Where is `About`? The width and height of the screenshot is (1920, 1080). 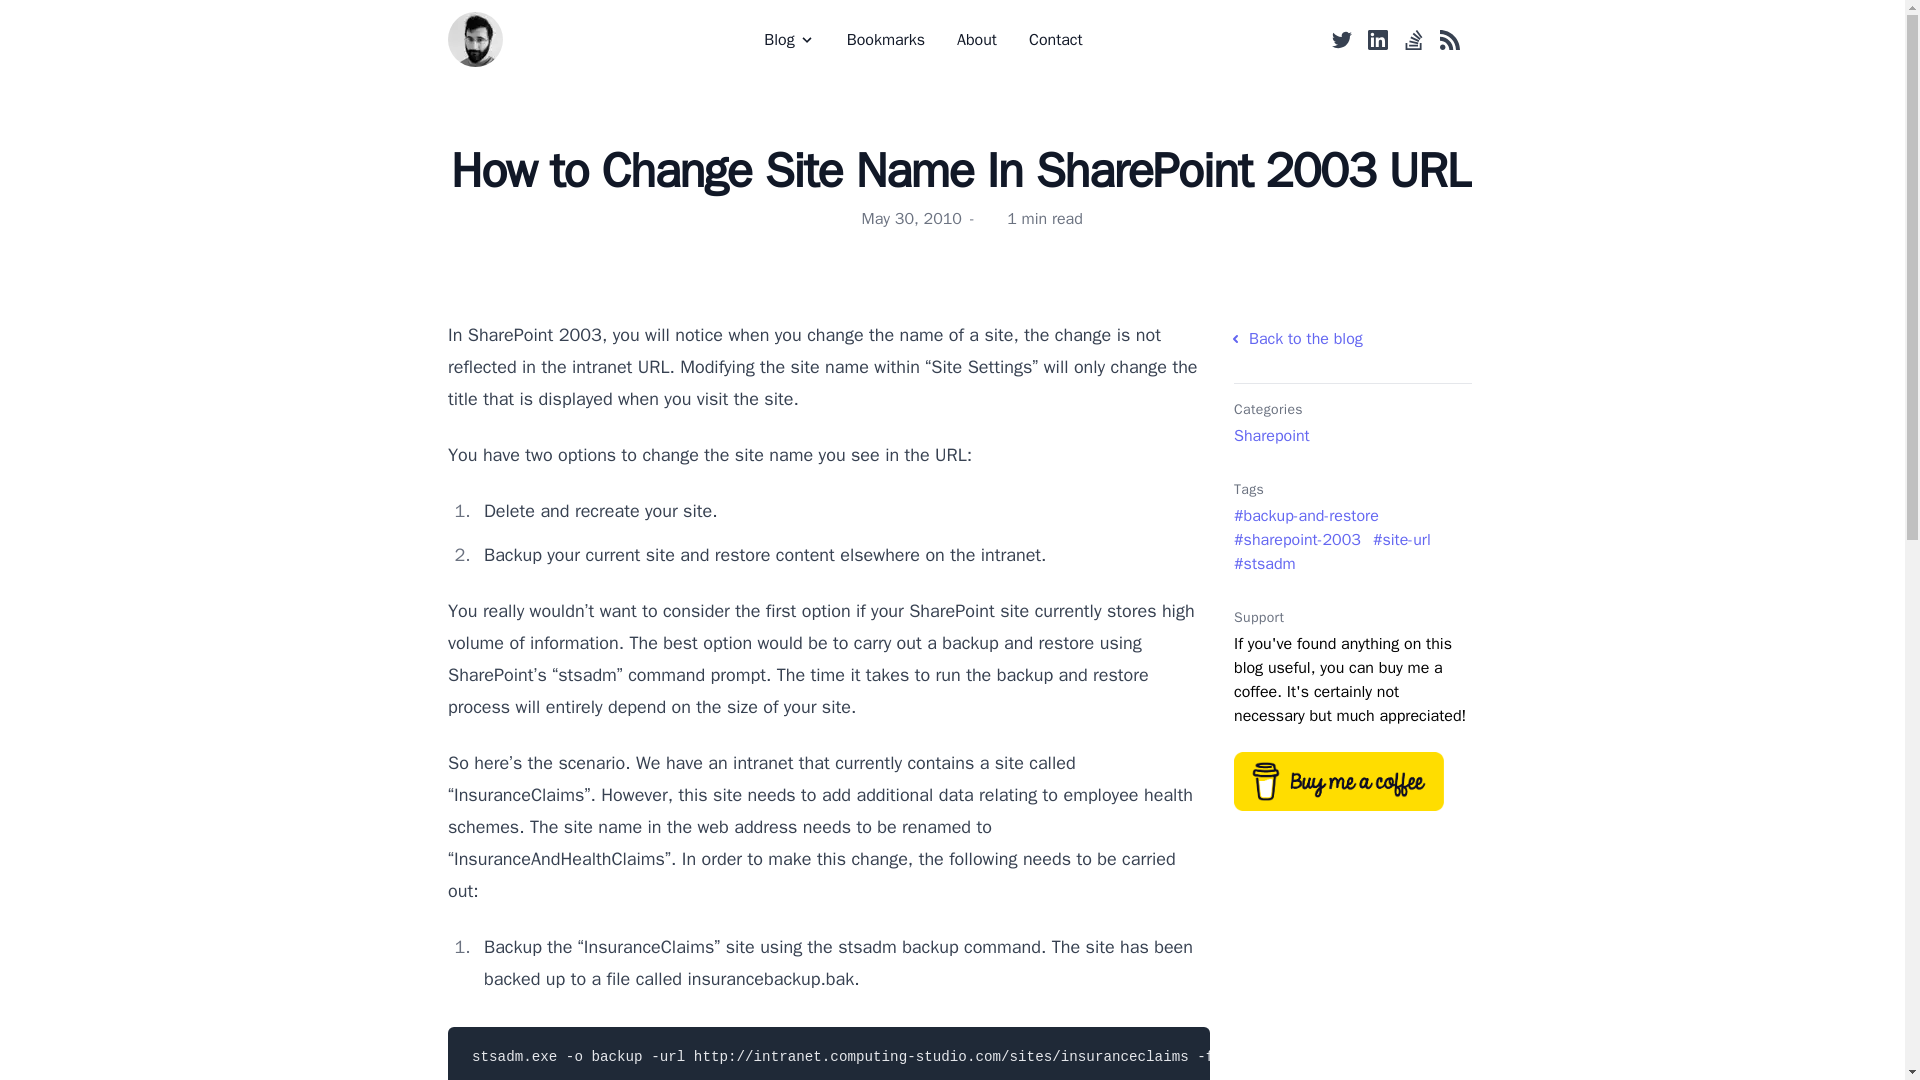 About is located at coordinates (976, 40).